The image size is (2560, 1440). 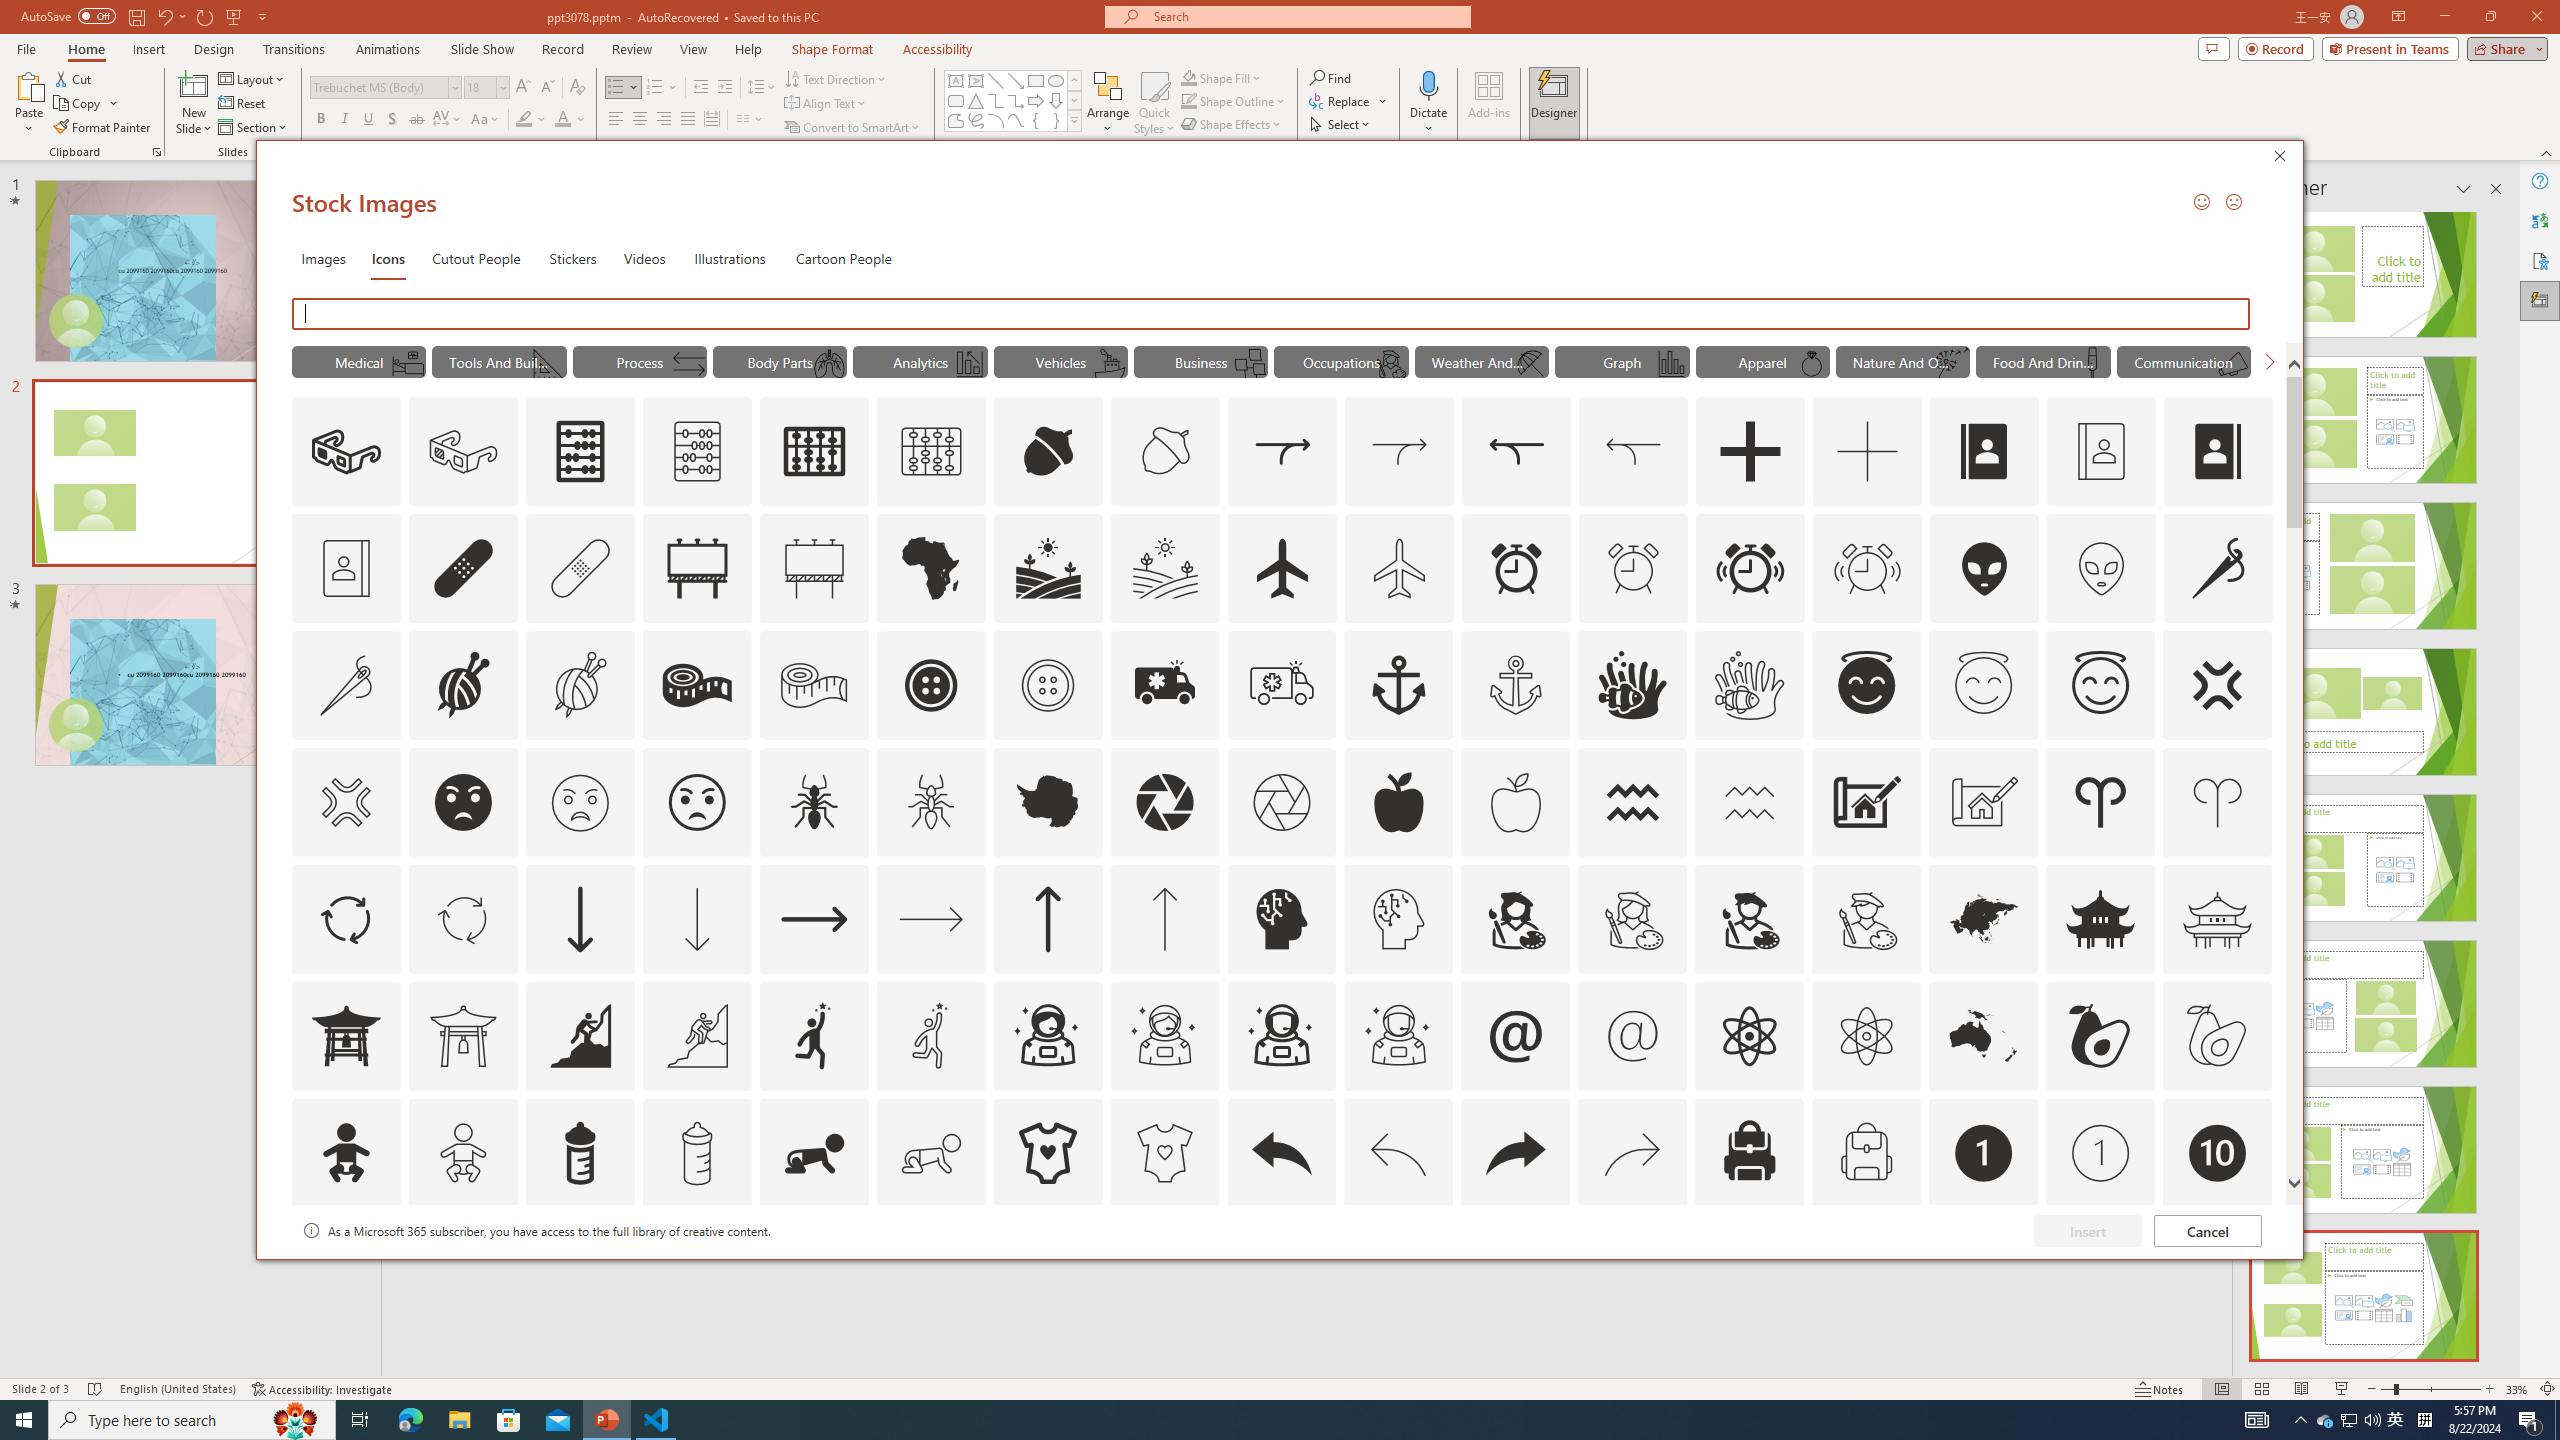 I want to click on AutomationID: Icons_AlterationsTailoring2_M, so click(x=814, y=685).